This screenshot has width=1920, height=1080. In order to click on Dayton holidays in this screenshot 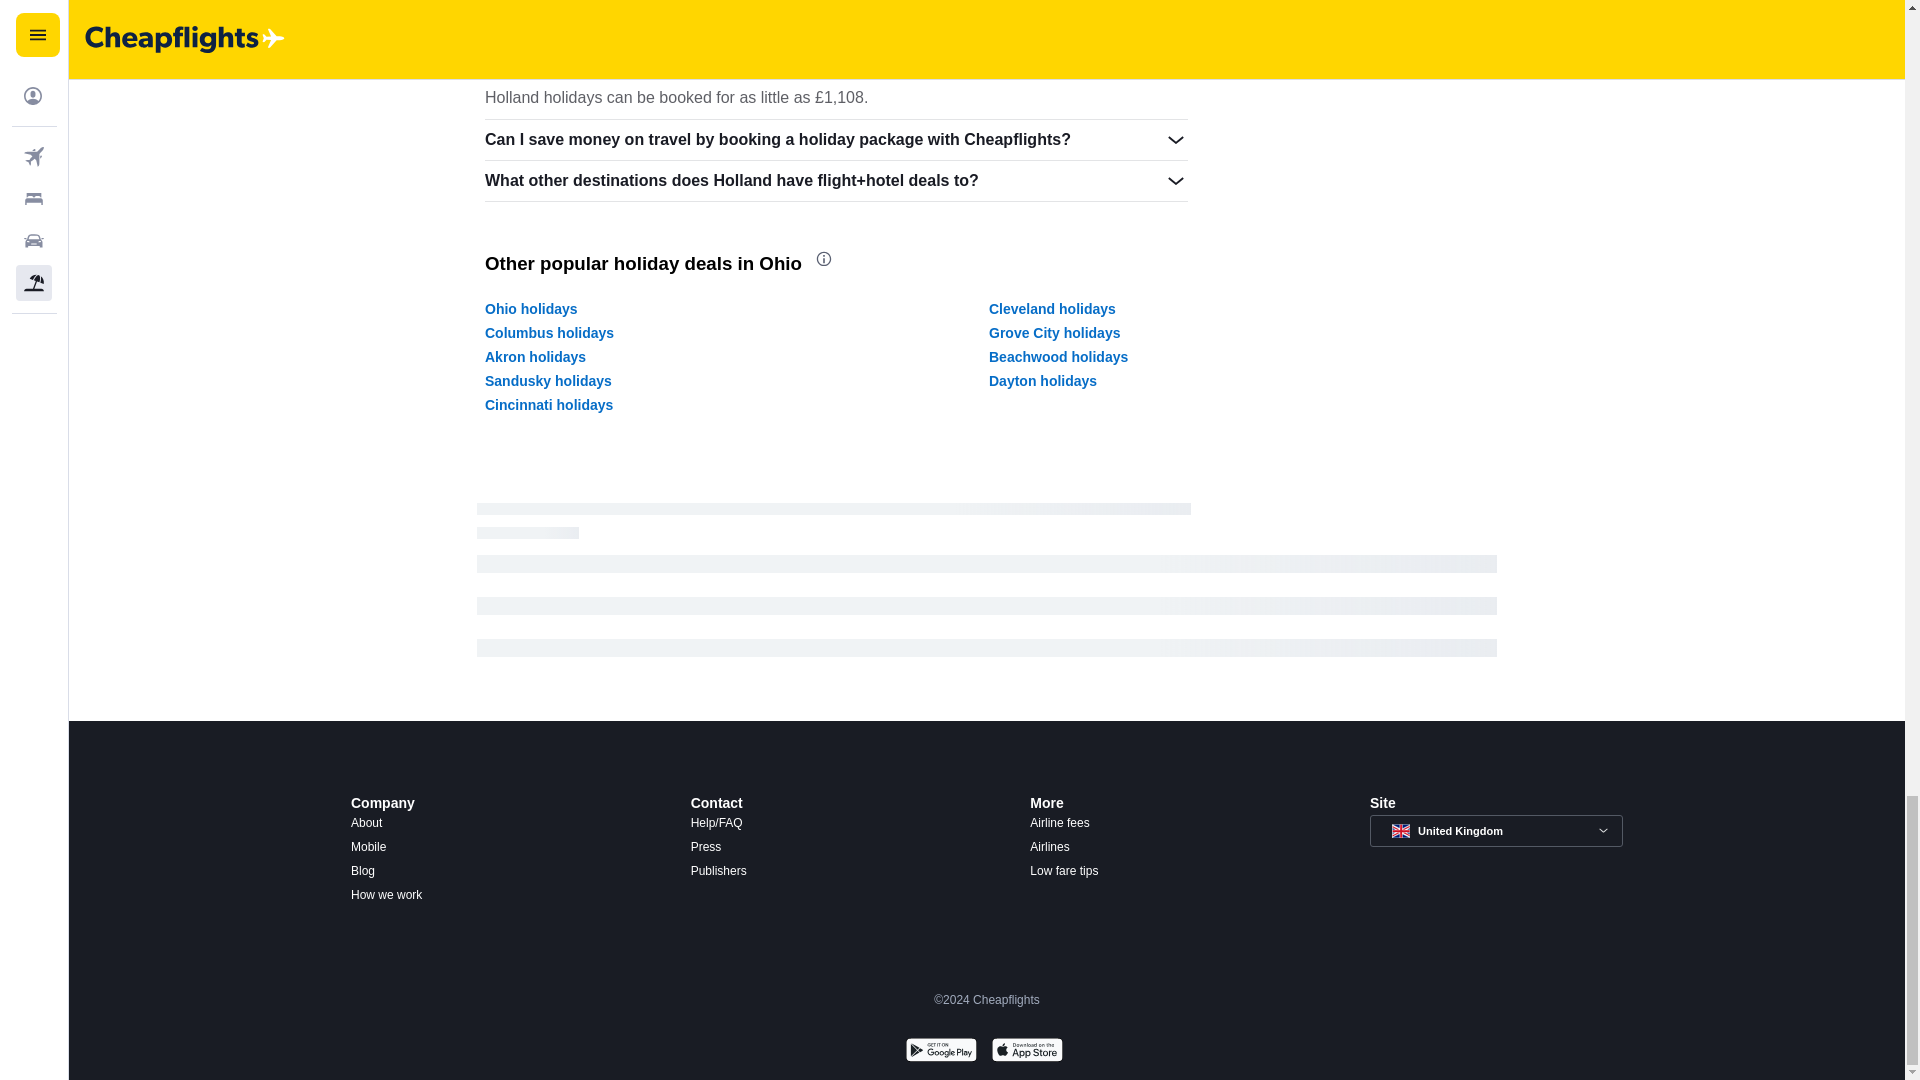, I will do `click(1042, 380)`.